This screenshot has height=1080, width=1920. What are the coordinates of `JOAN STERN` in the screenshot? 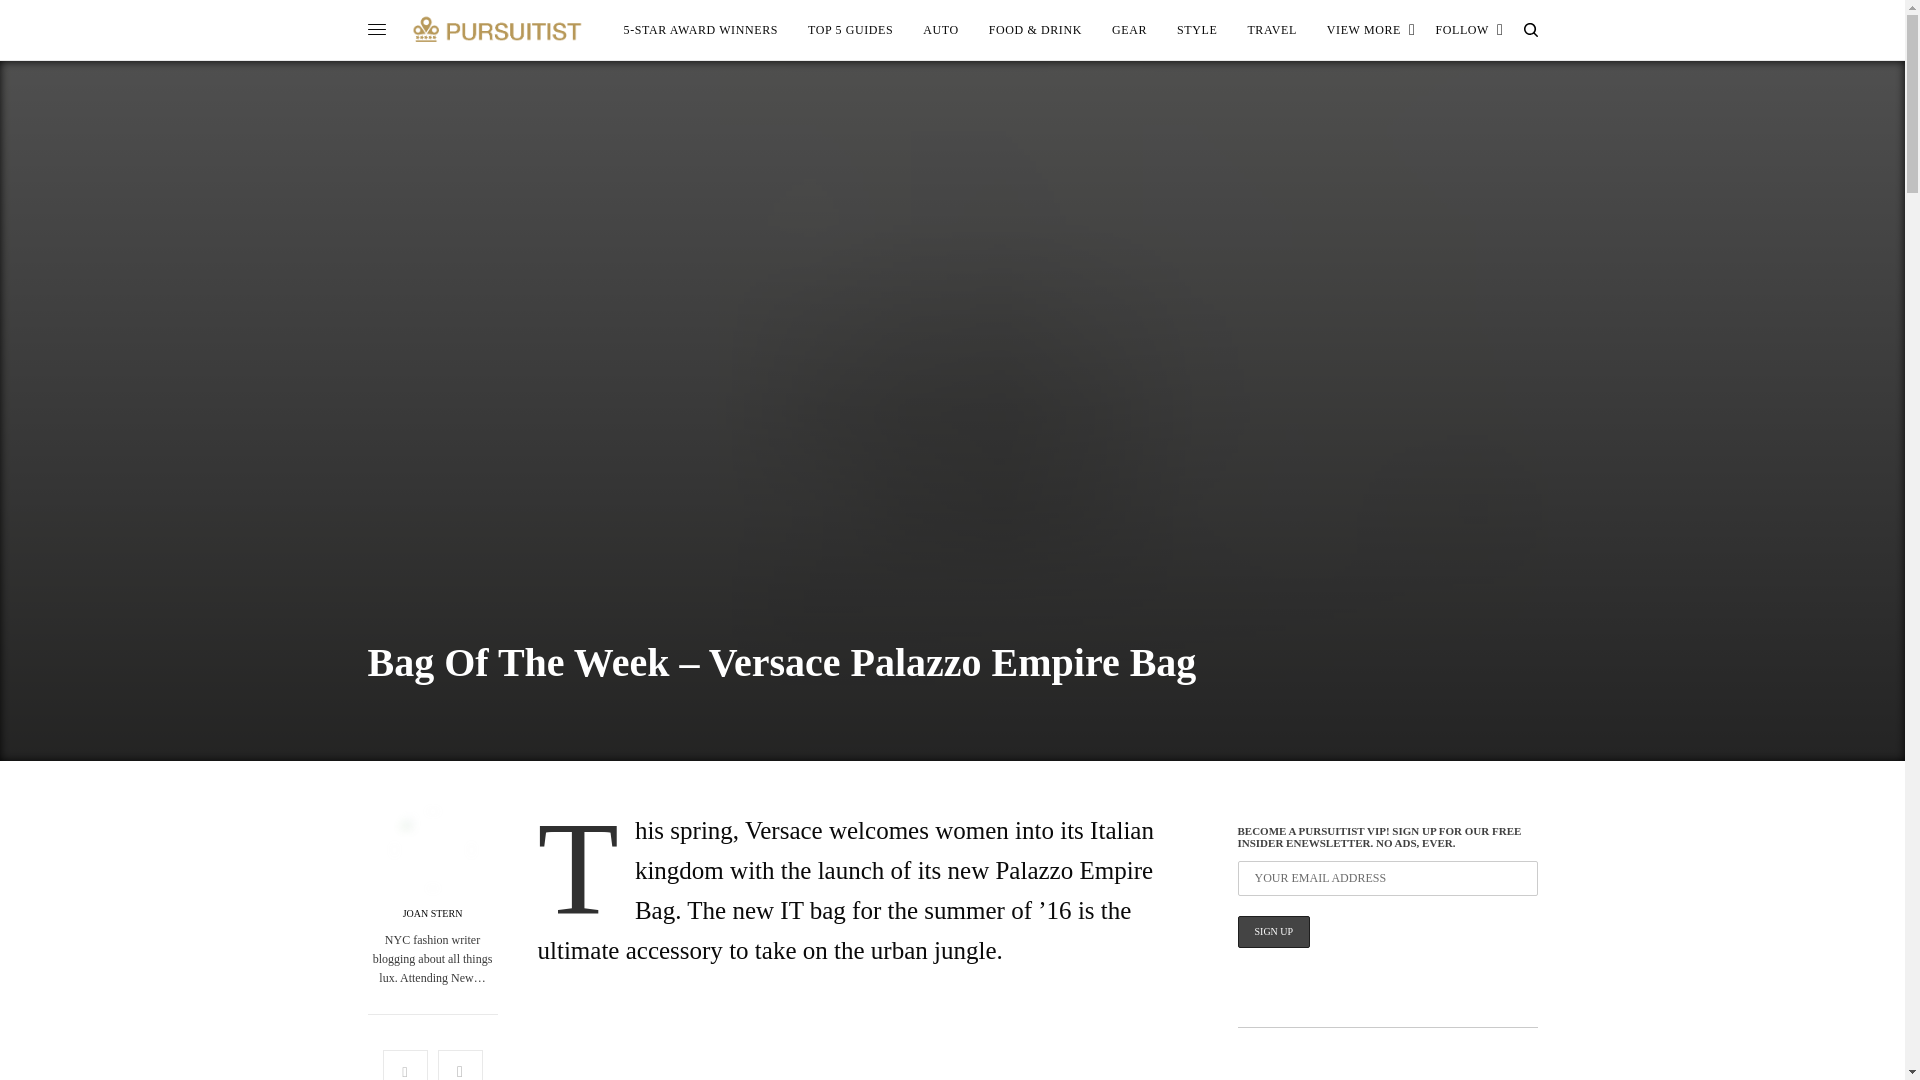 It's located at (432, 914).